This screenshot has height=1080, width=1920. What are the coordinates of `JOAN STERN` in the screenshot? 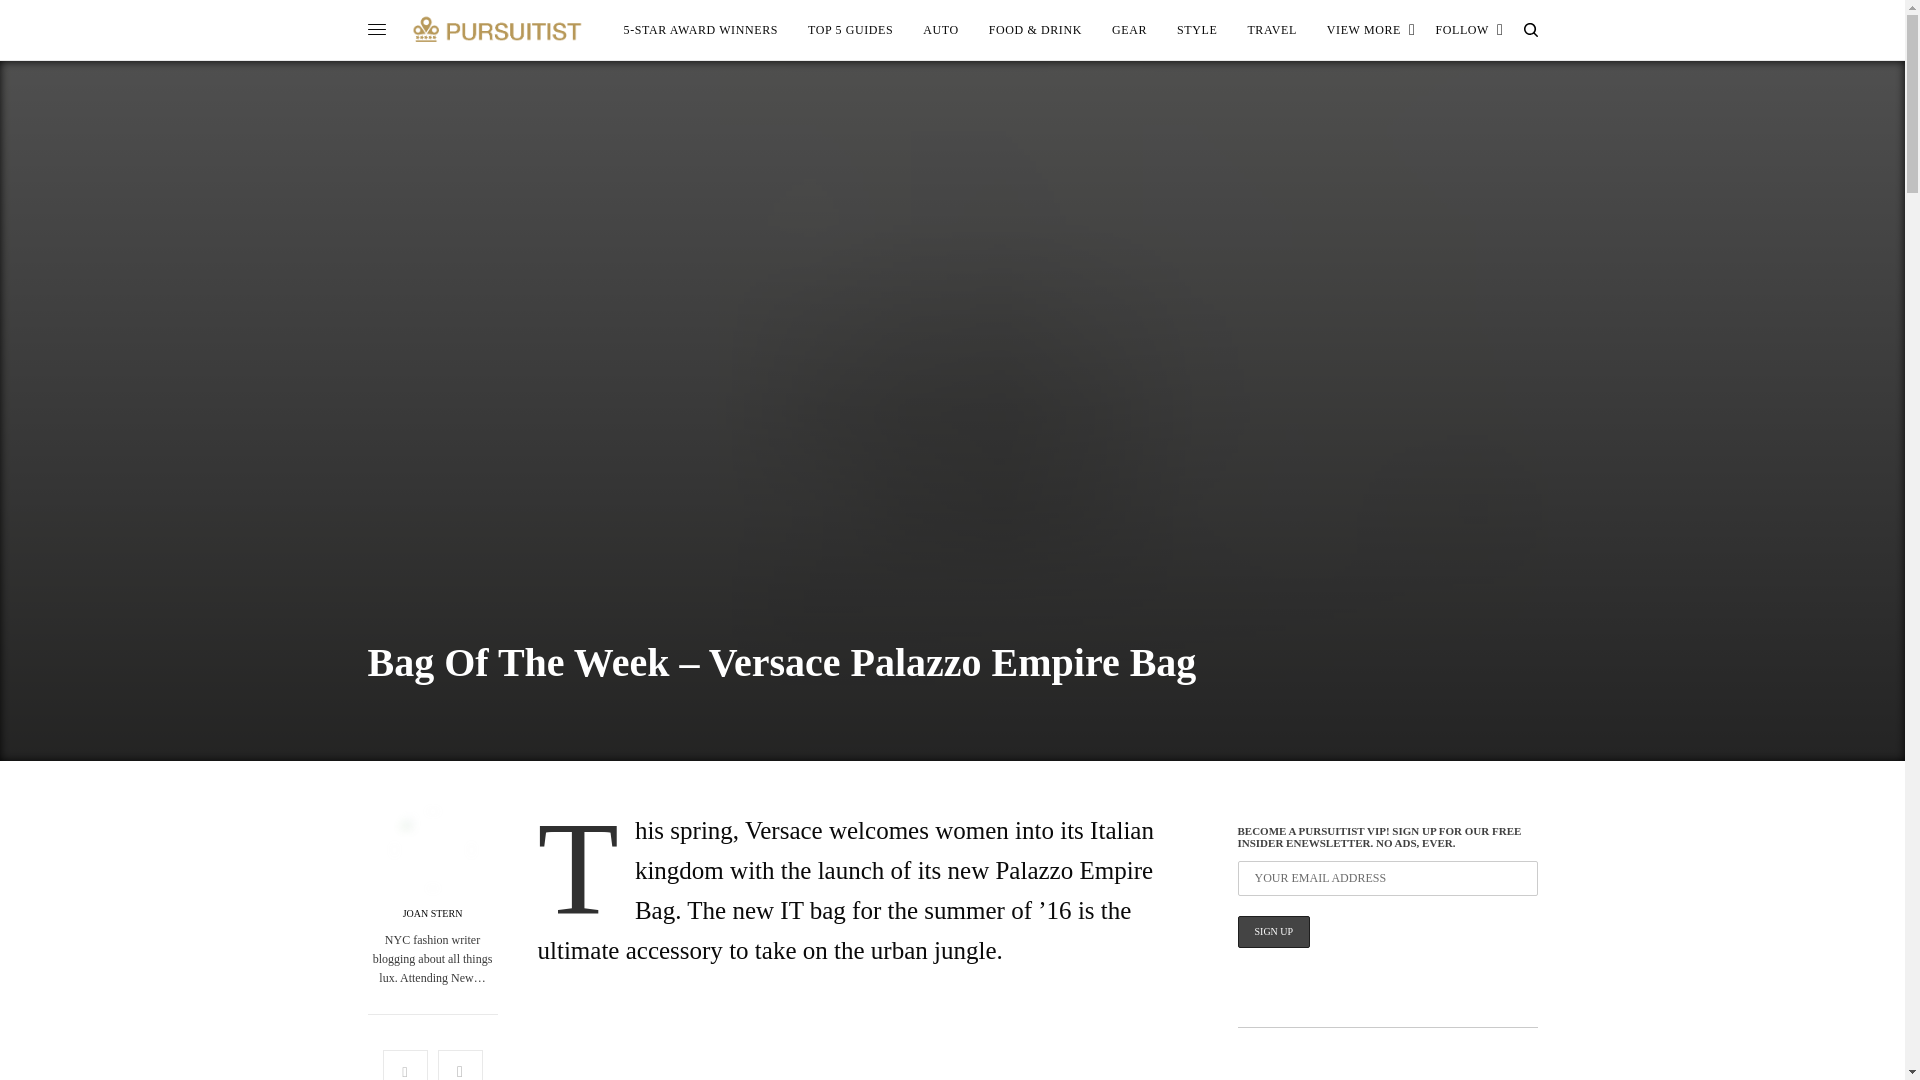 It's located at (432, 914).